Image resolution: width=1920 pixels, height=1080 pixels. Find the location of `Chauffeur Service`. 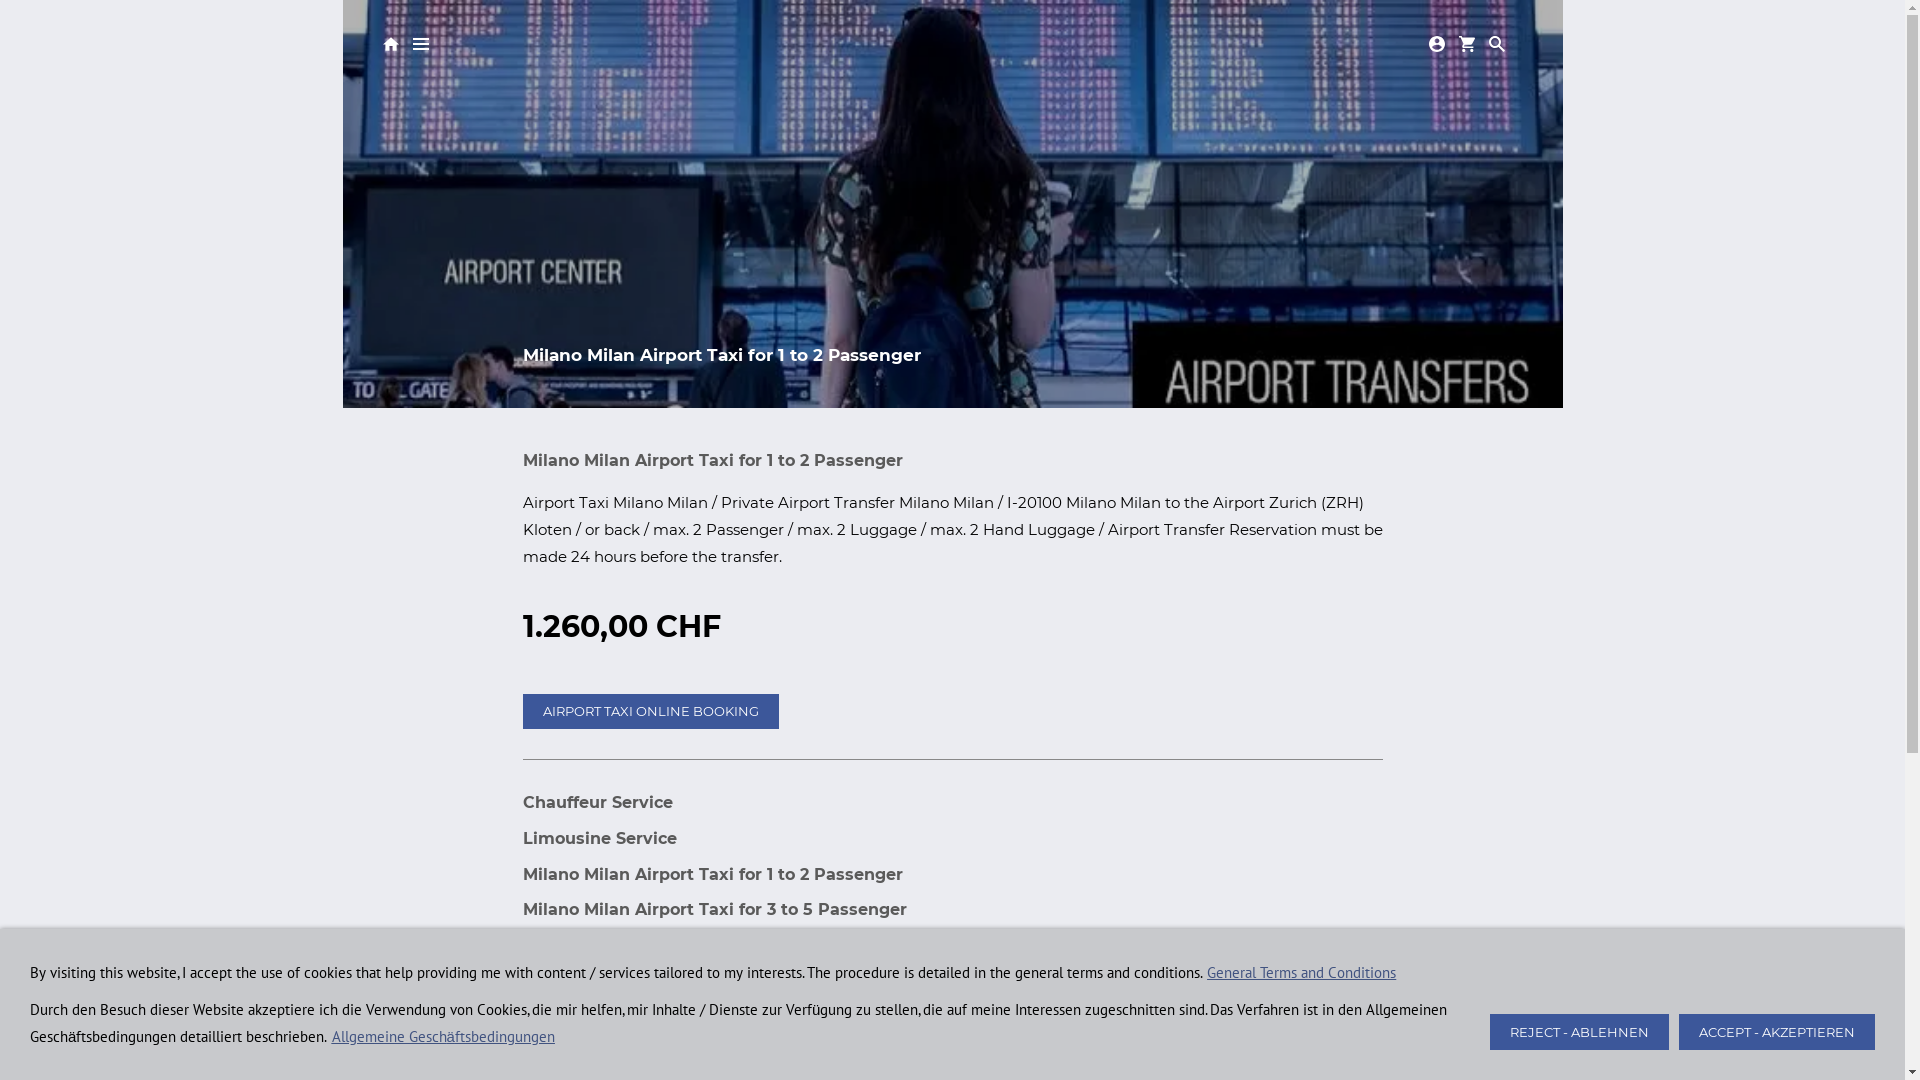

Chauffeur Service is located at coordinates (597, 802).